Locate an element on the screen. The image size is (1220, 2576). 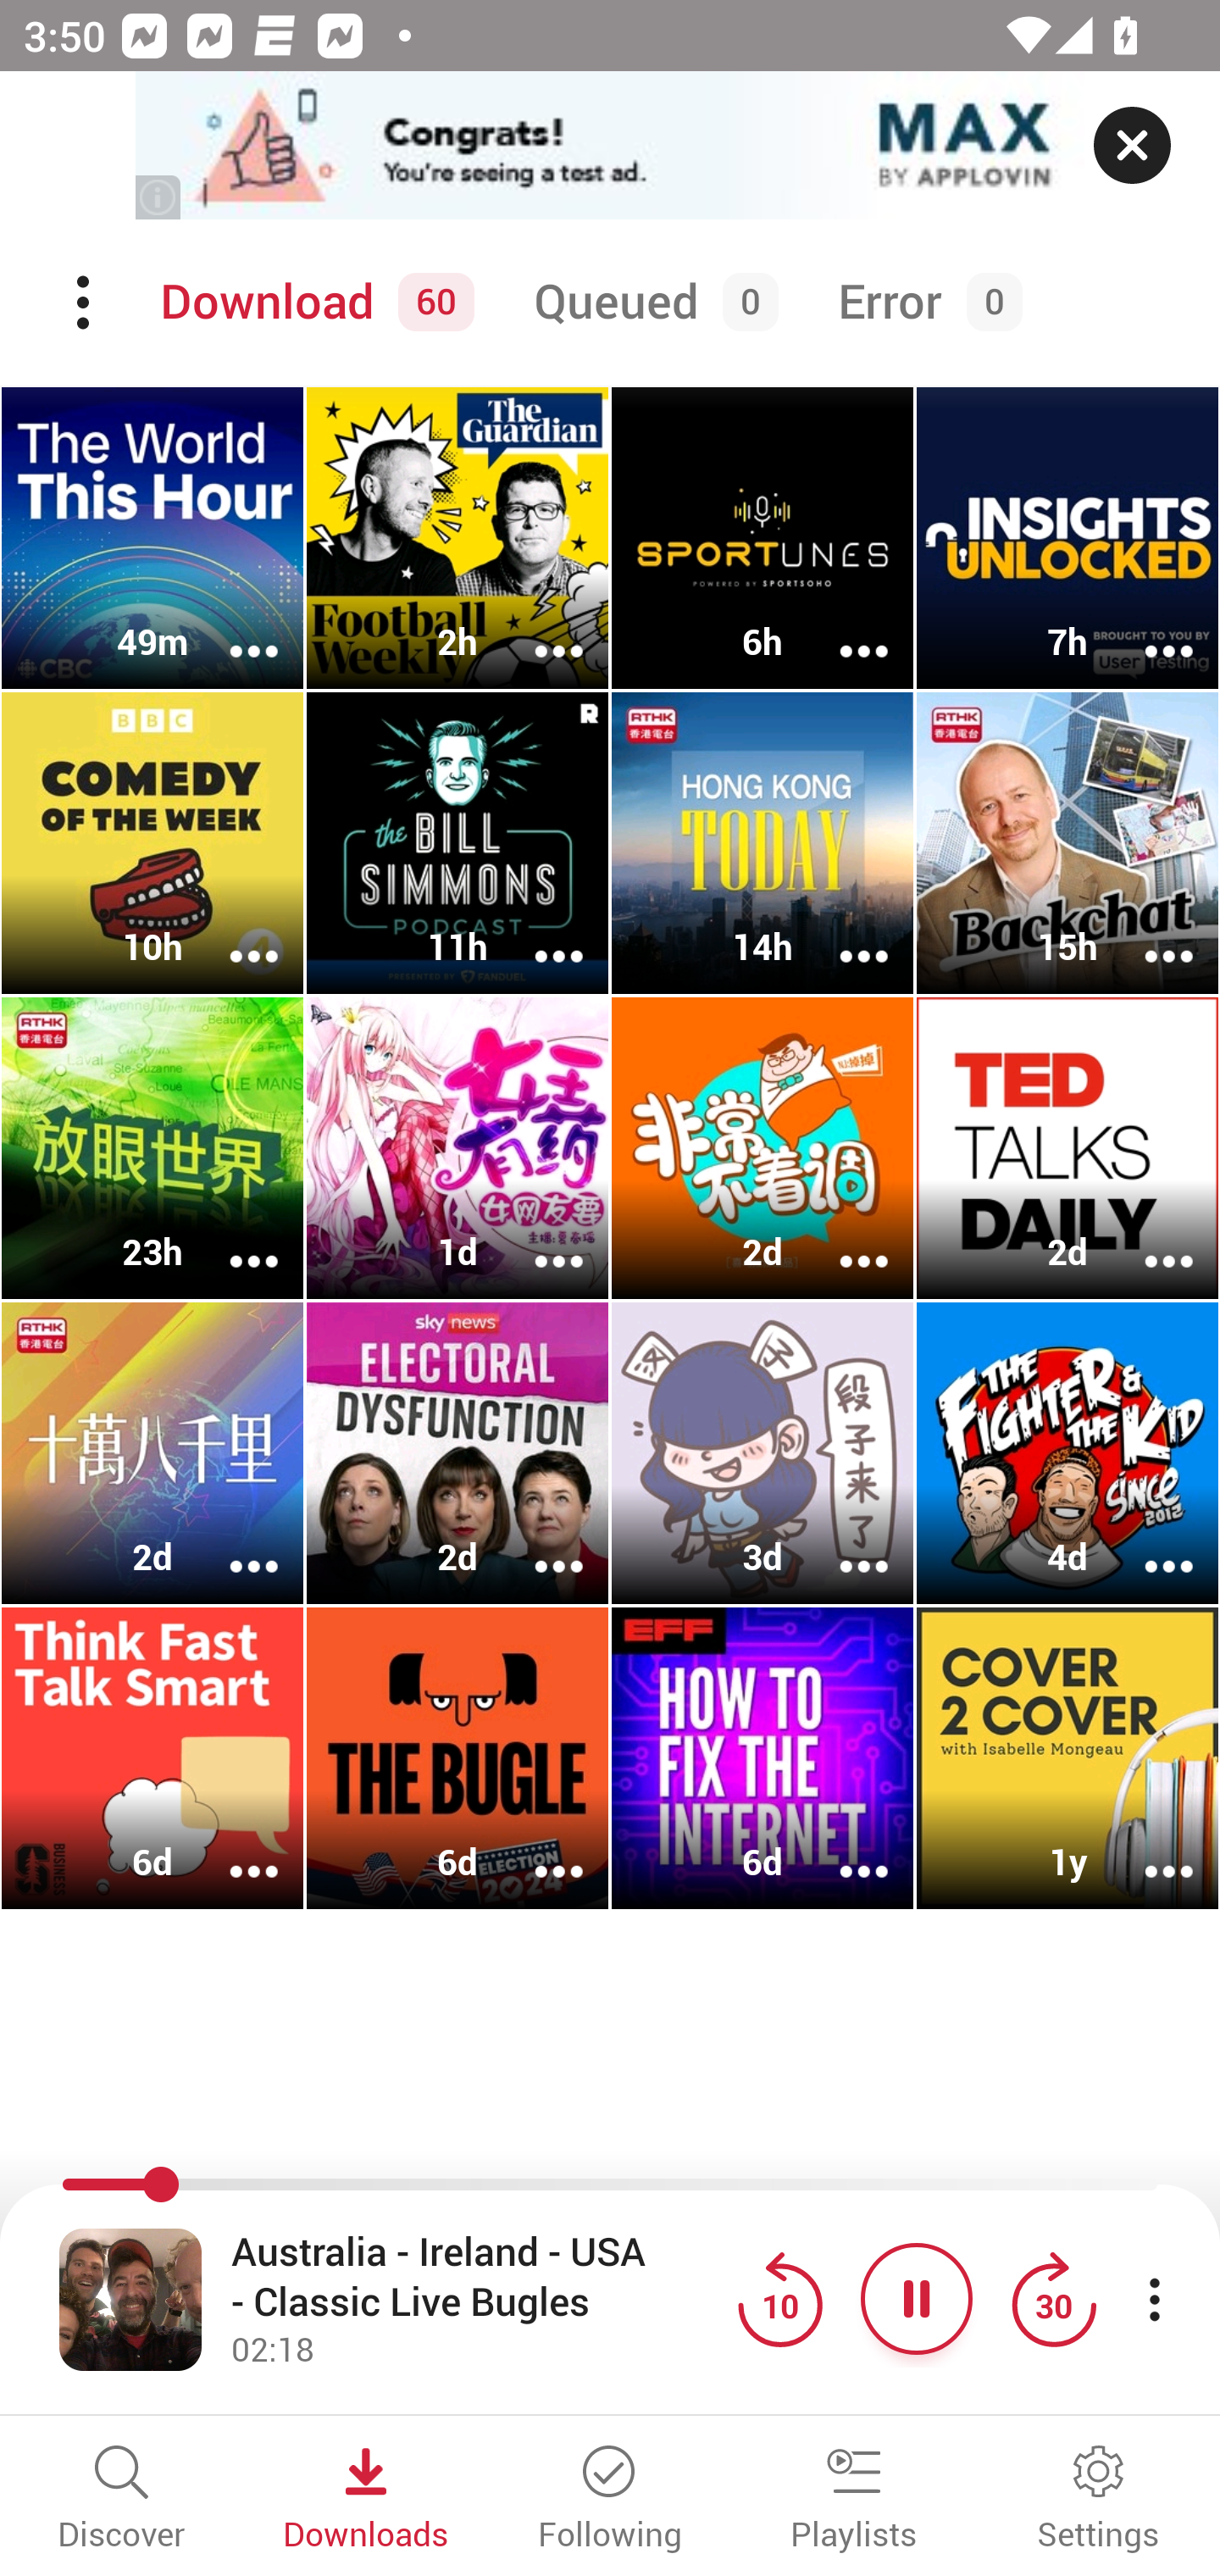
Open fullscreen player is located at coordinates (130, 2298).